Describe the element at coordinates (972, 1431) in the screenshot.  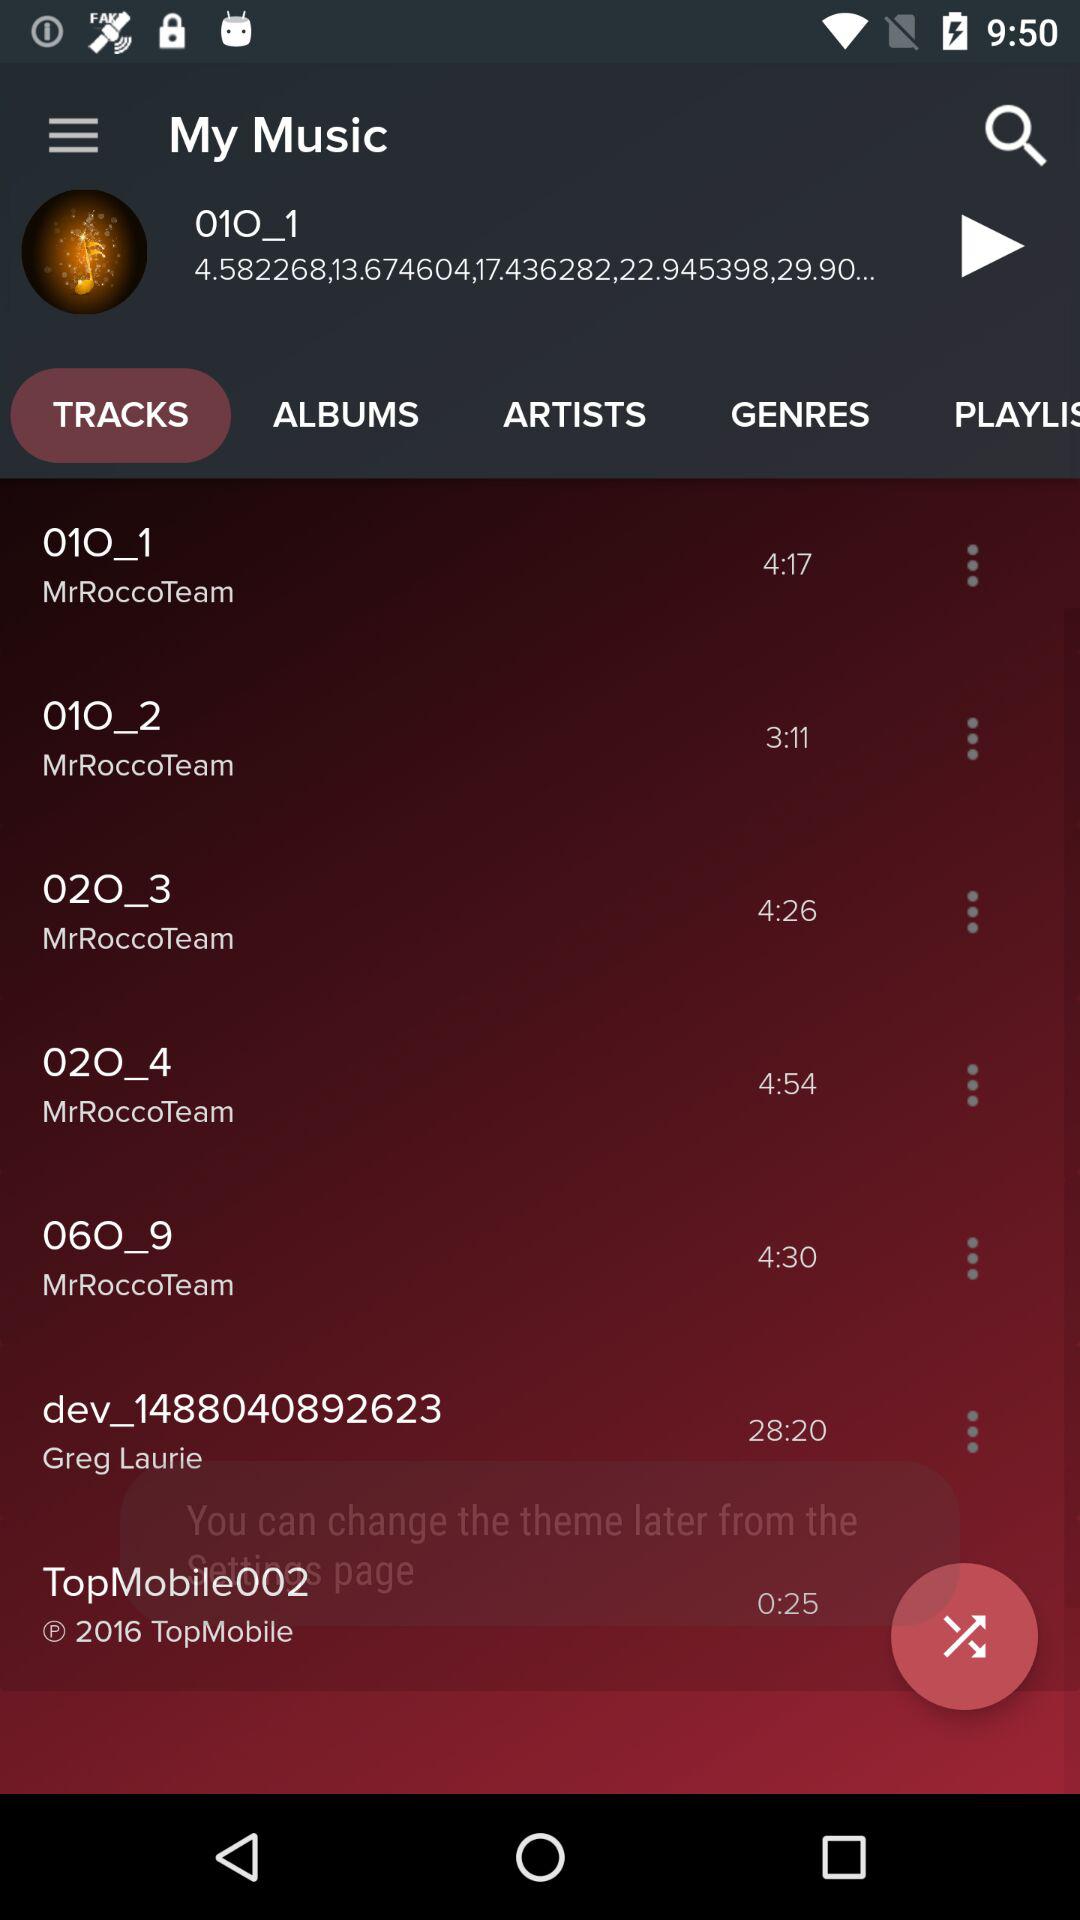
I see `go to song menu` at that location.